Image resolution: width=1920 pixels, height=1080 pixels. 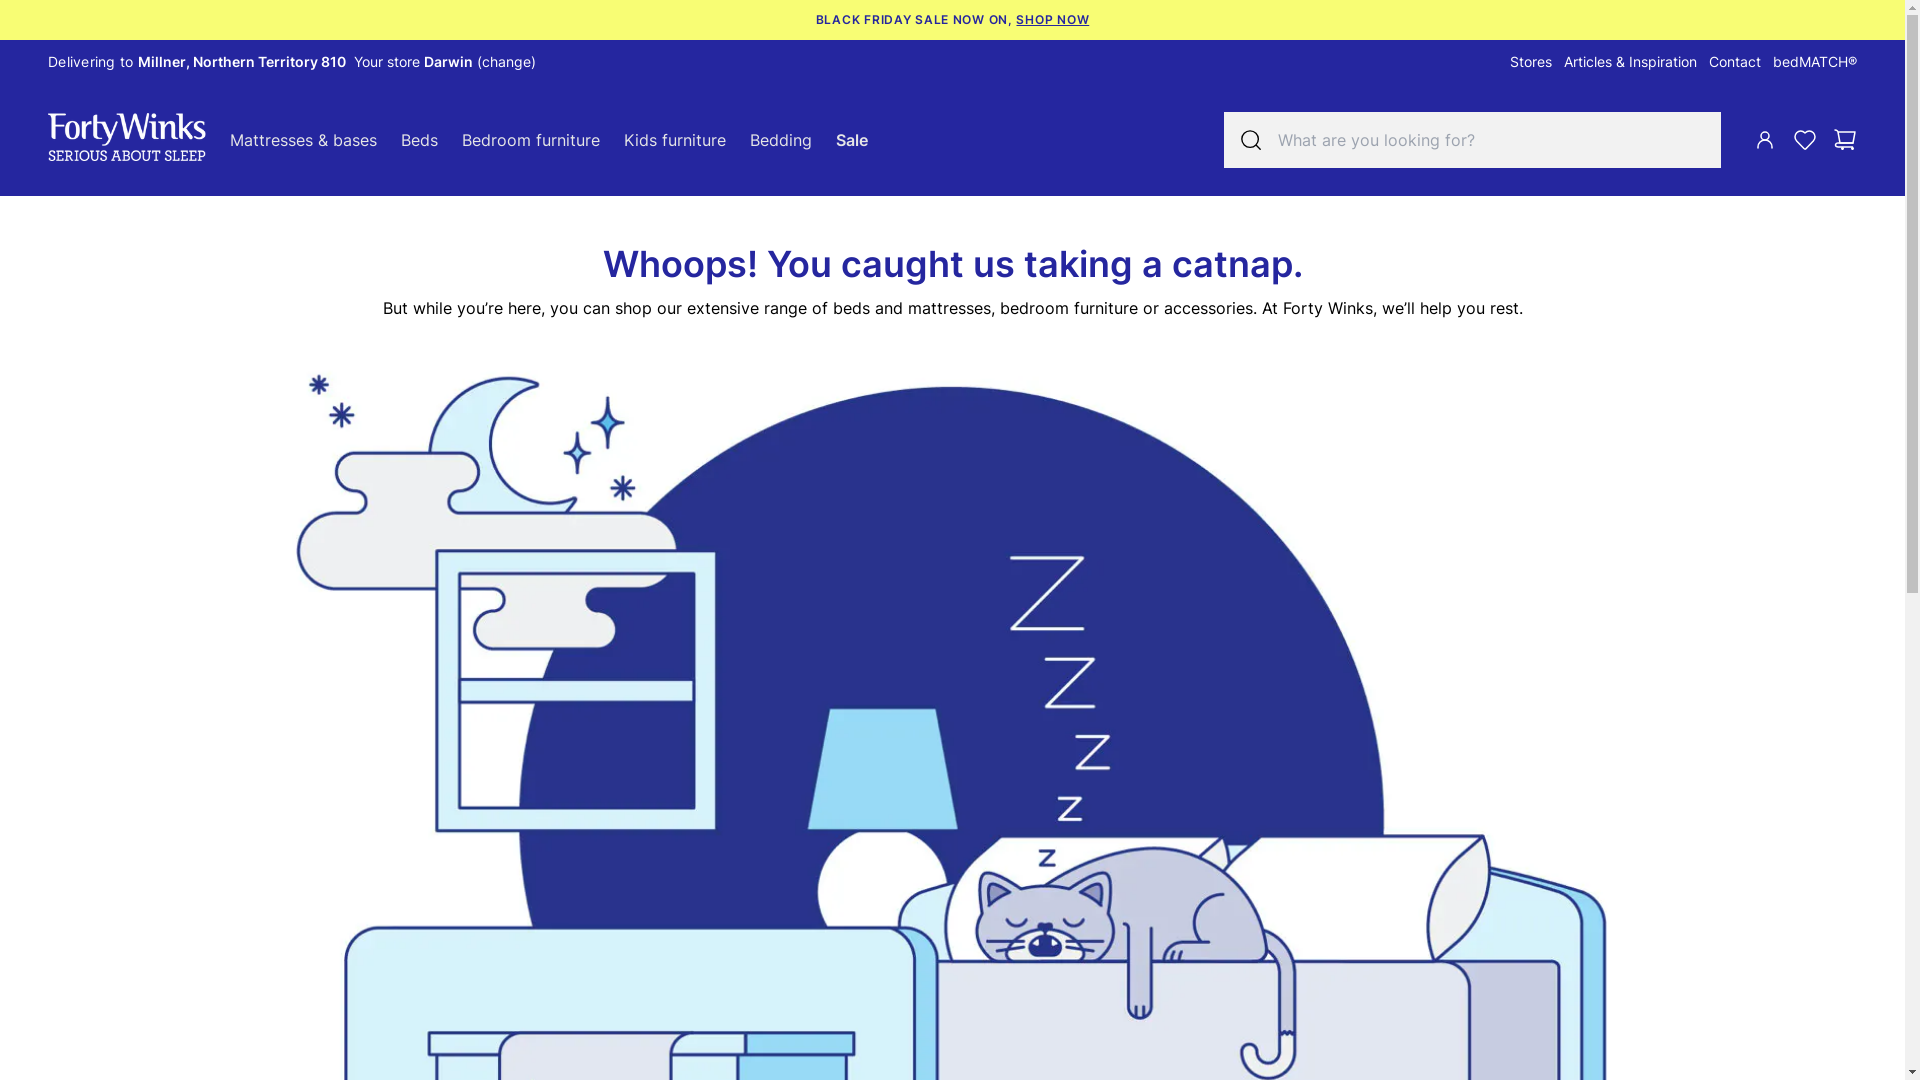 I want to click on Mattresses & bases, so click(x=304, y=140).